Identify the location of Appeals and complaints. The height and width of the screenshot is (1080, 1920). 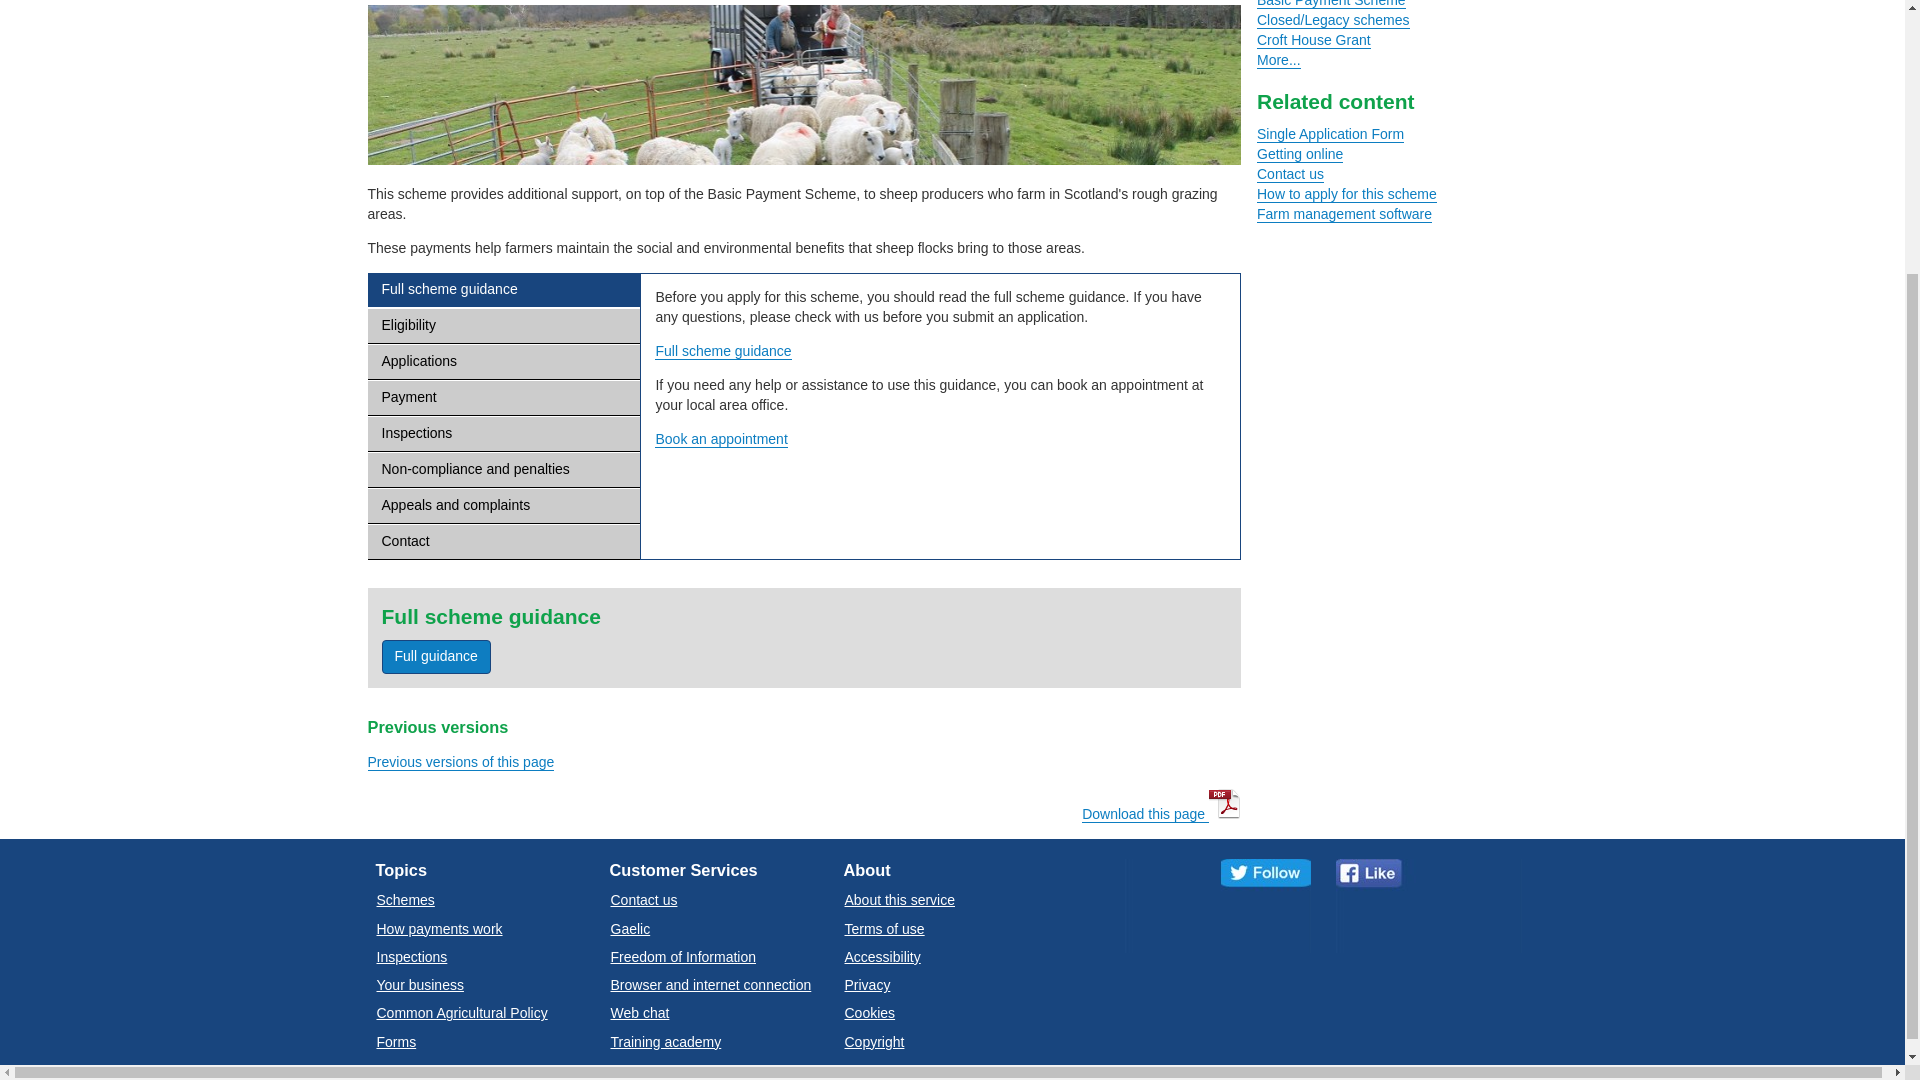
(504, 506).